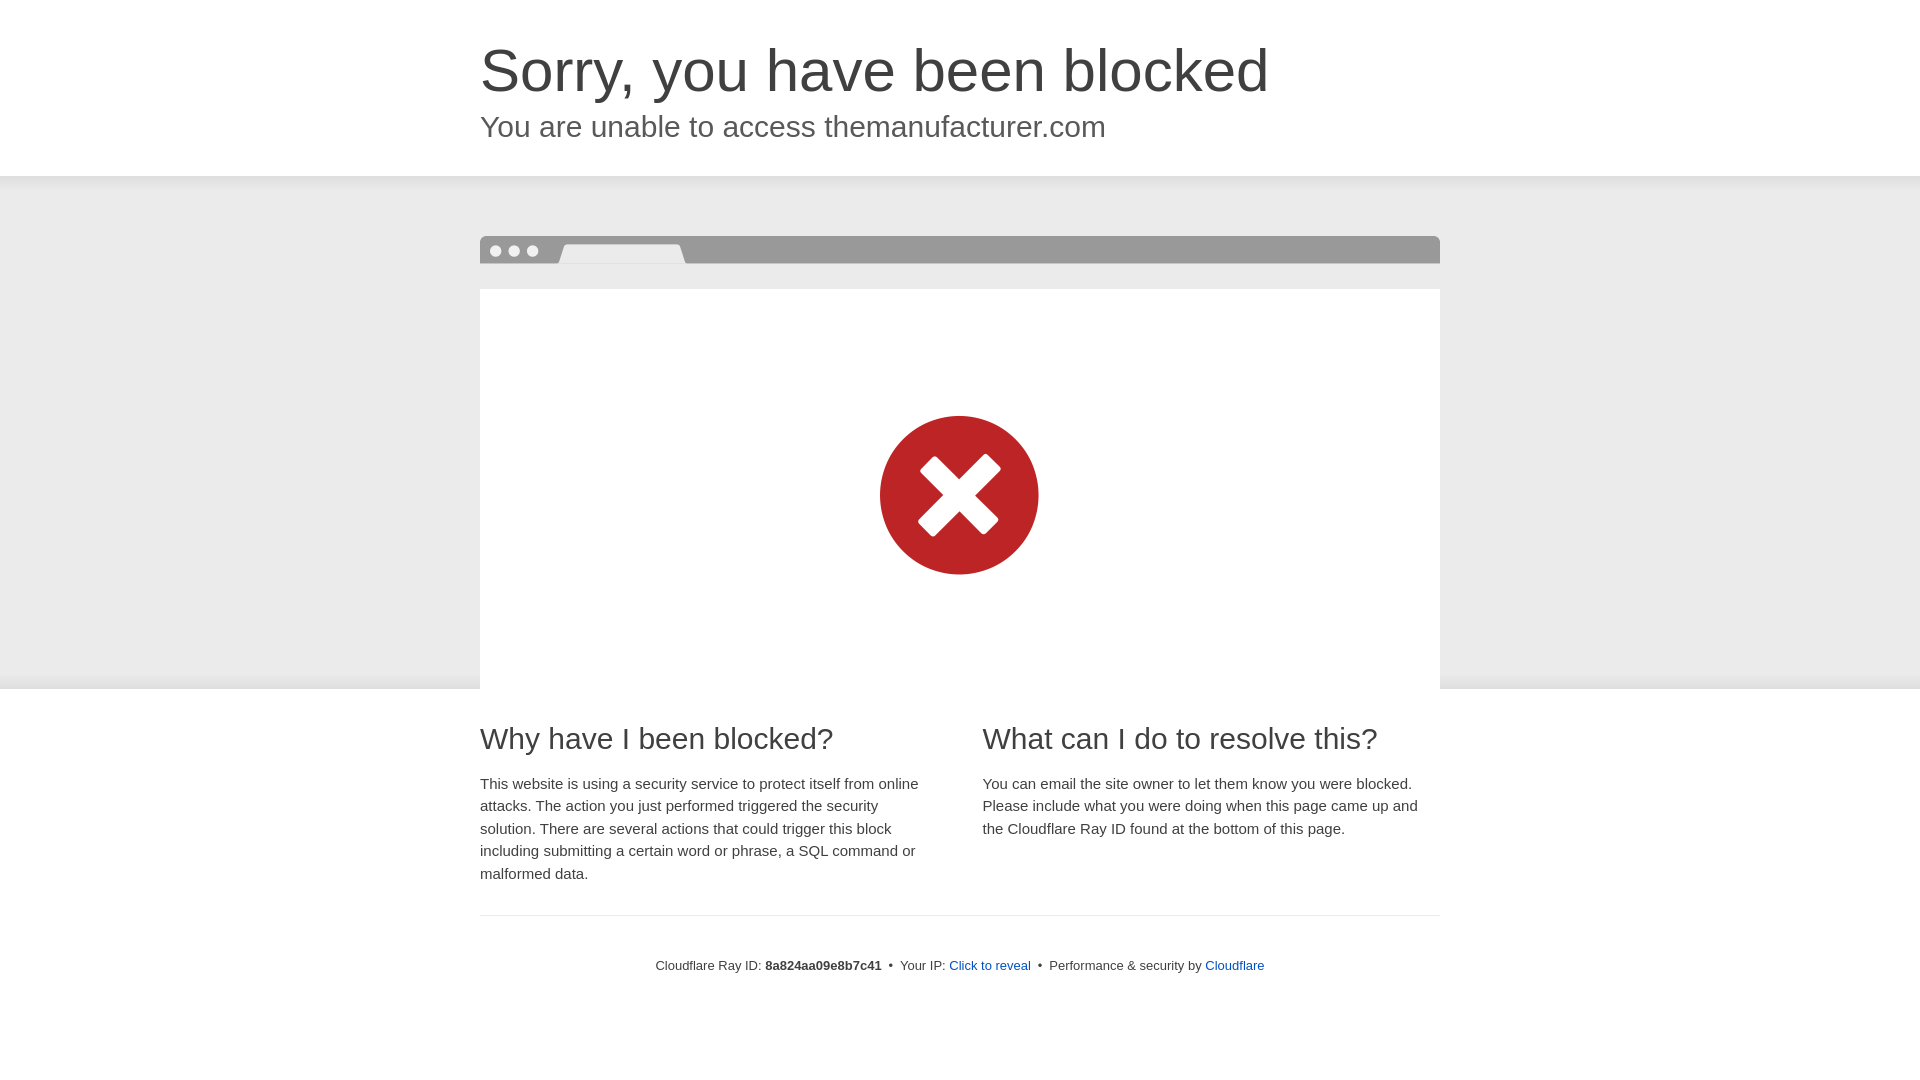 This screenshot has width=1920, height=1080. I want to click on Click to reveal, so click(990, 966).